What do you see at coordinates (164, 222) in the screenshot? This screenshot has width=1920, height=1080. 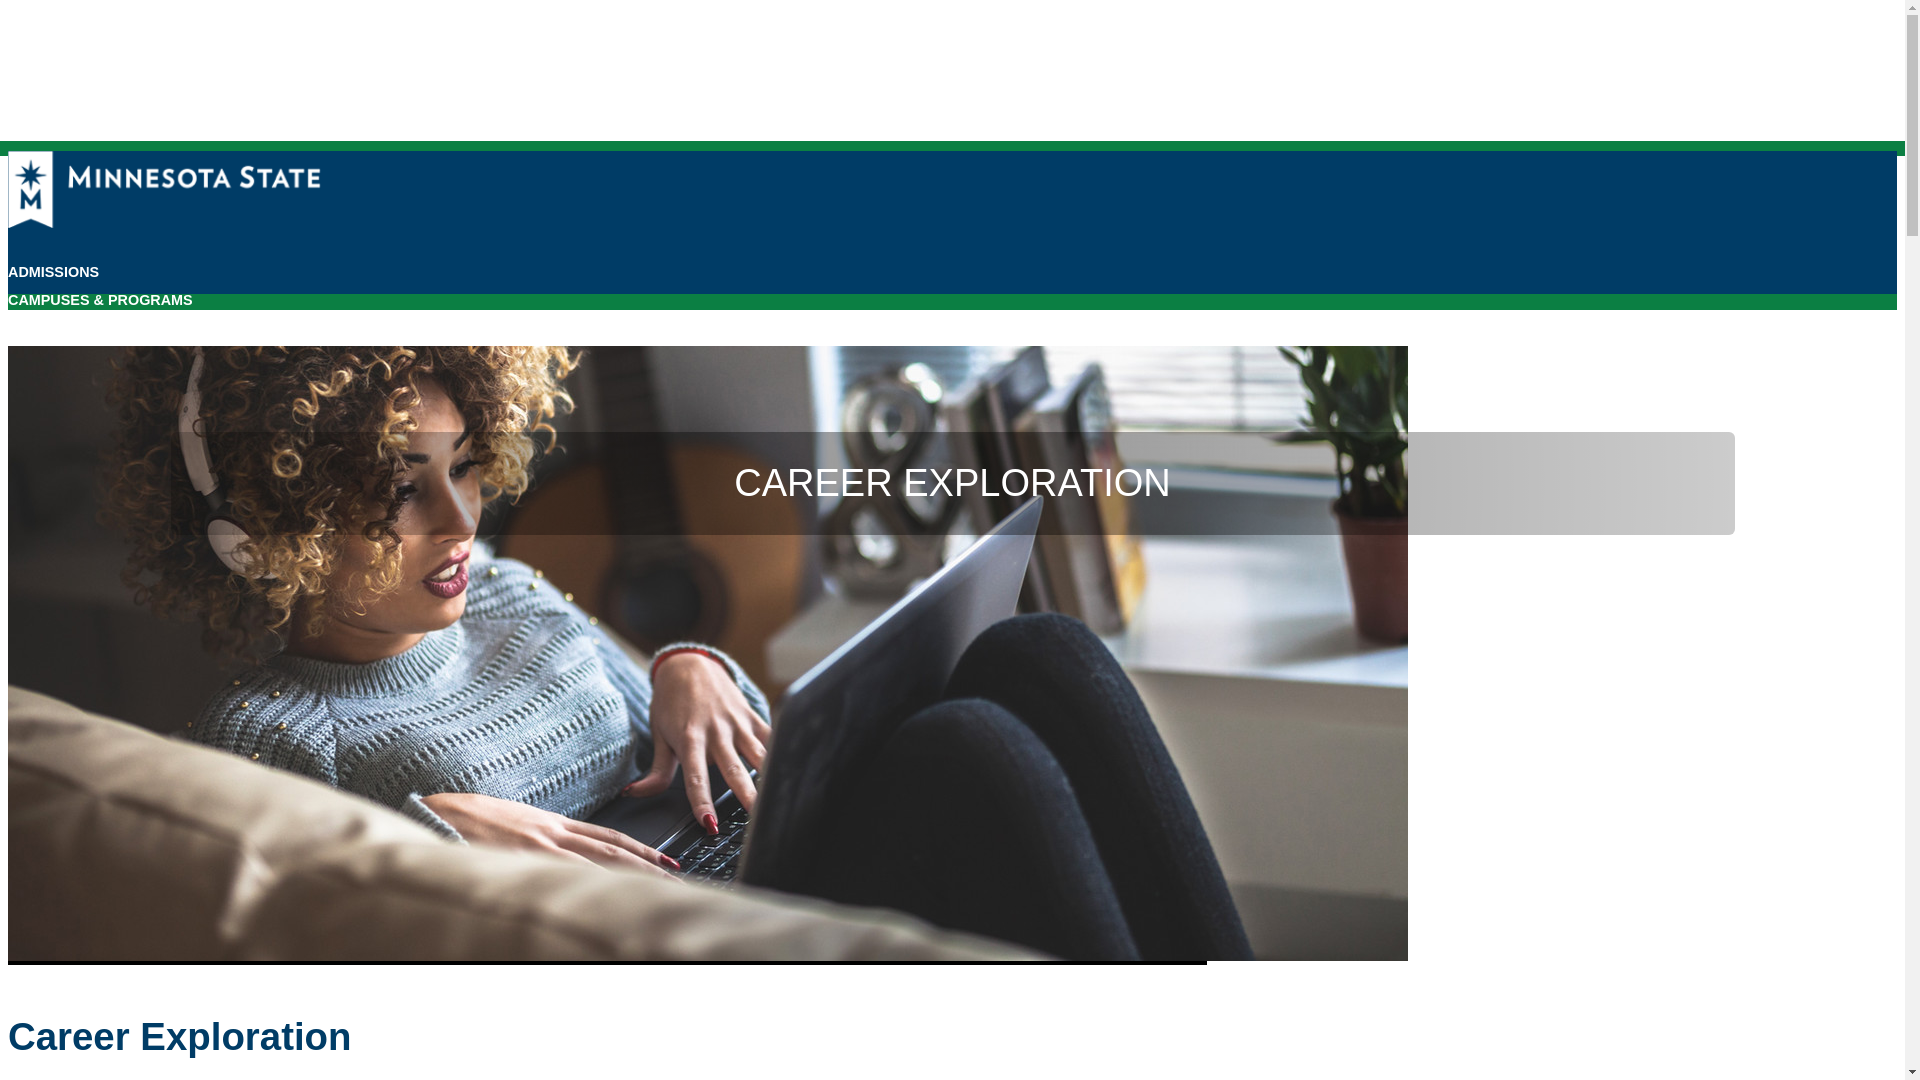 I see `Minnesota State homepage` at bounding box center [164, 222].